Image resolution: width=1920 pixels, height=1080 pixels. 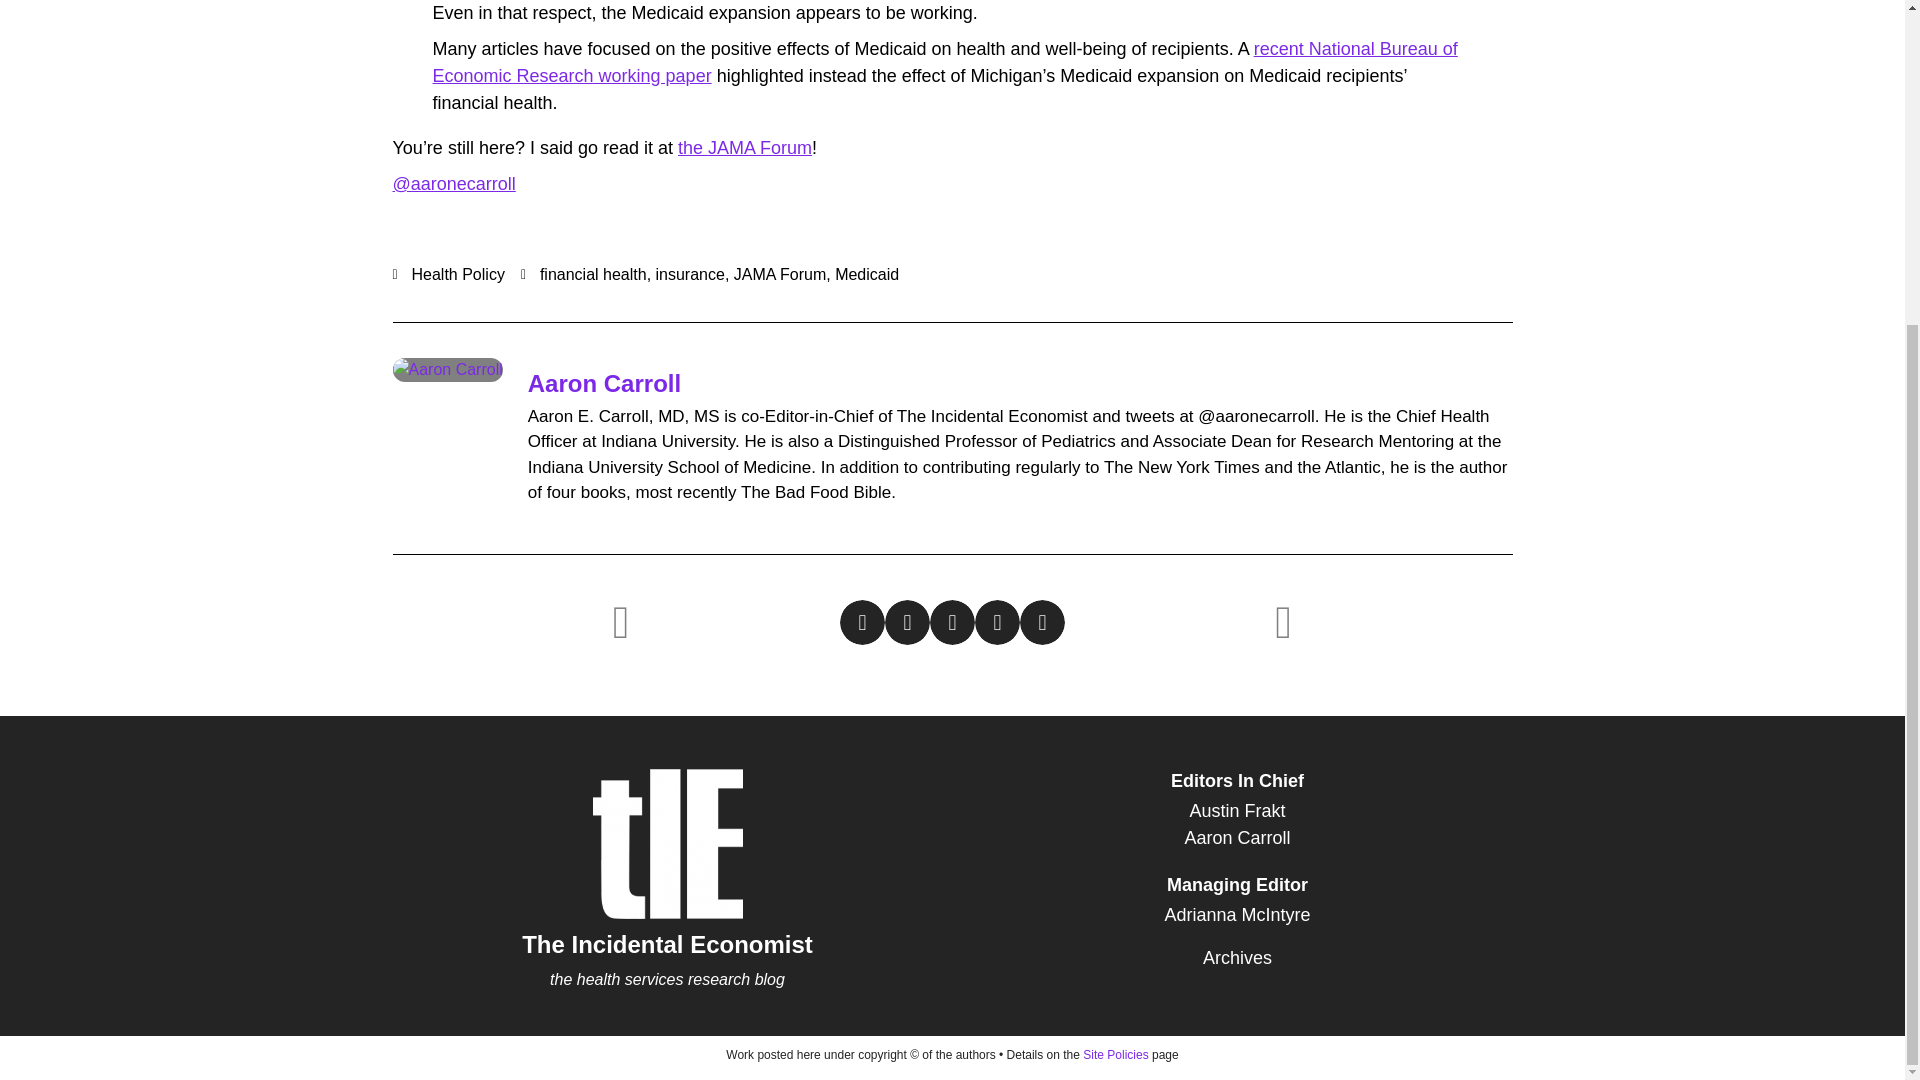 I want to click on Aaron Carroll, so click(x=604, y=384).